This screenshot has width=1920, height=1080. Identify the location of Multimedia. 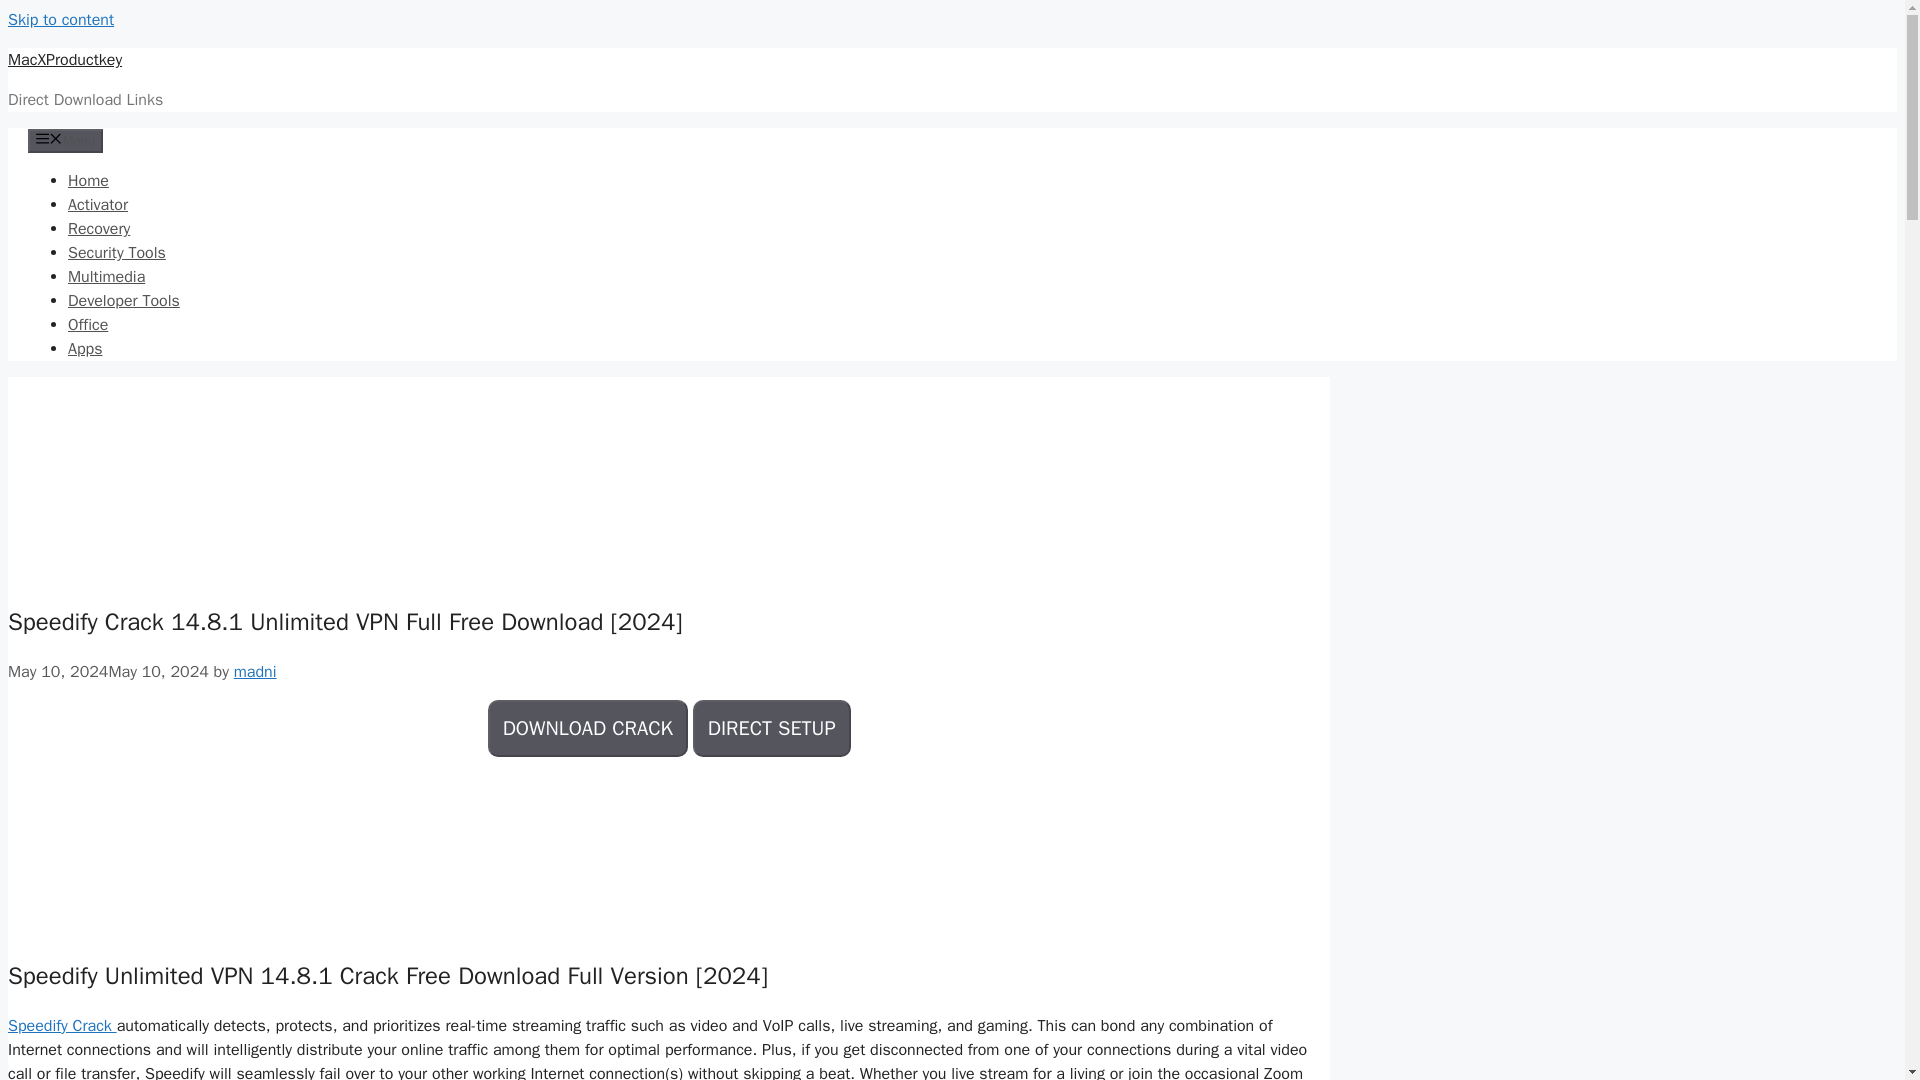
(106, 276).